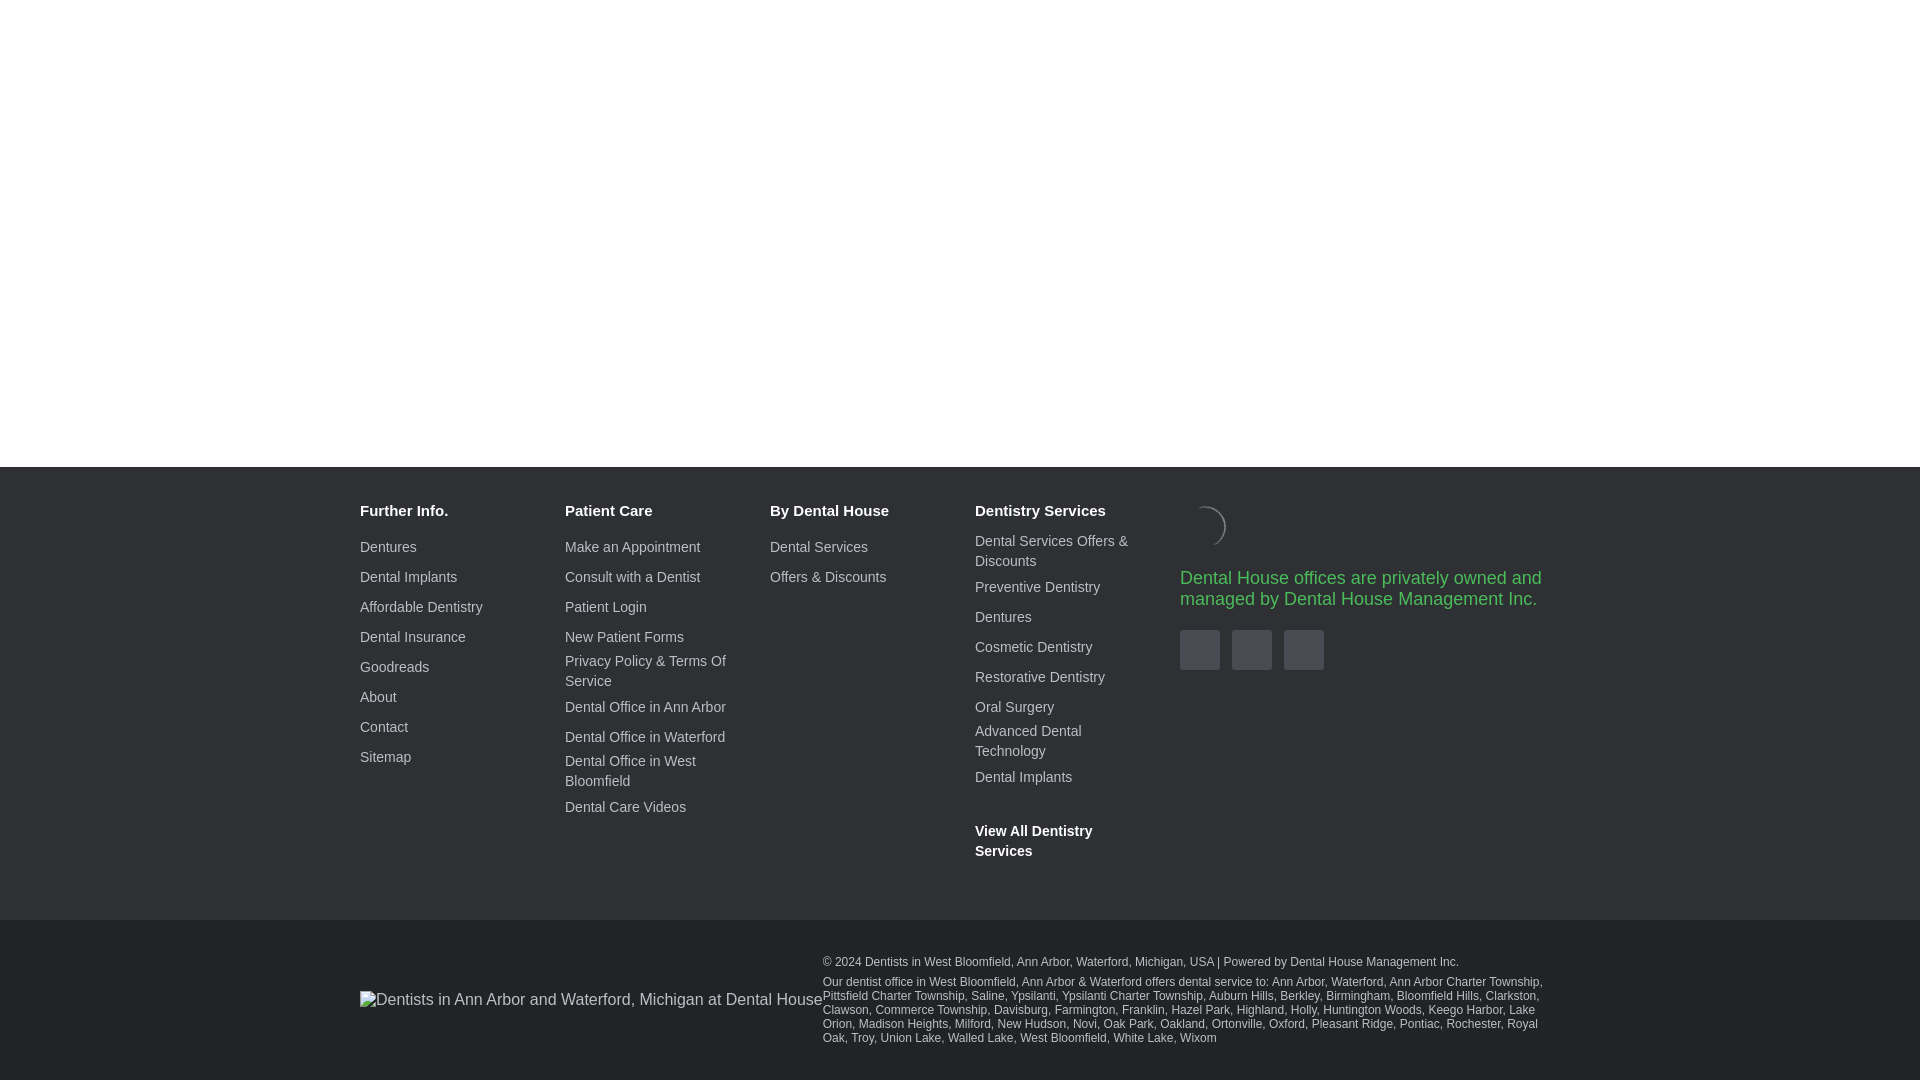  Describe the element at coordinates (776, 1010) in the screenshot. I see `Dentist in Birmingham, MI` at that location.